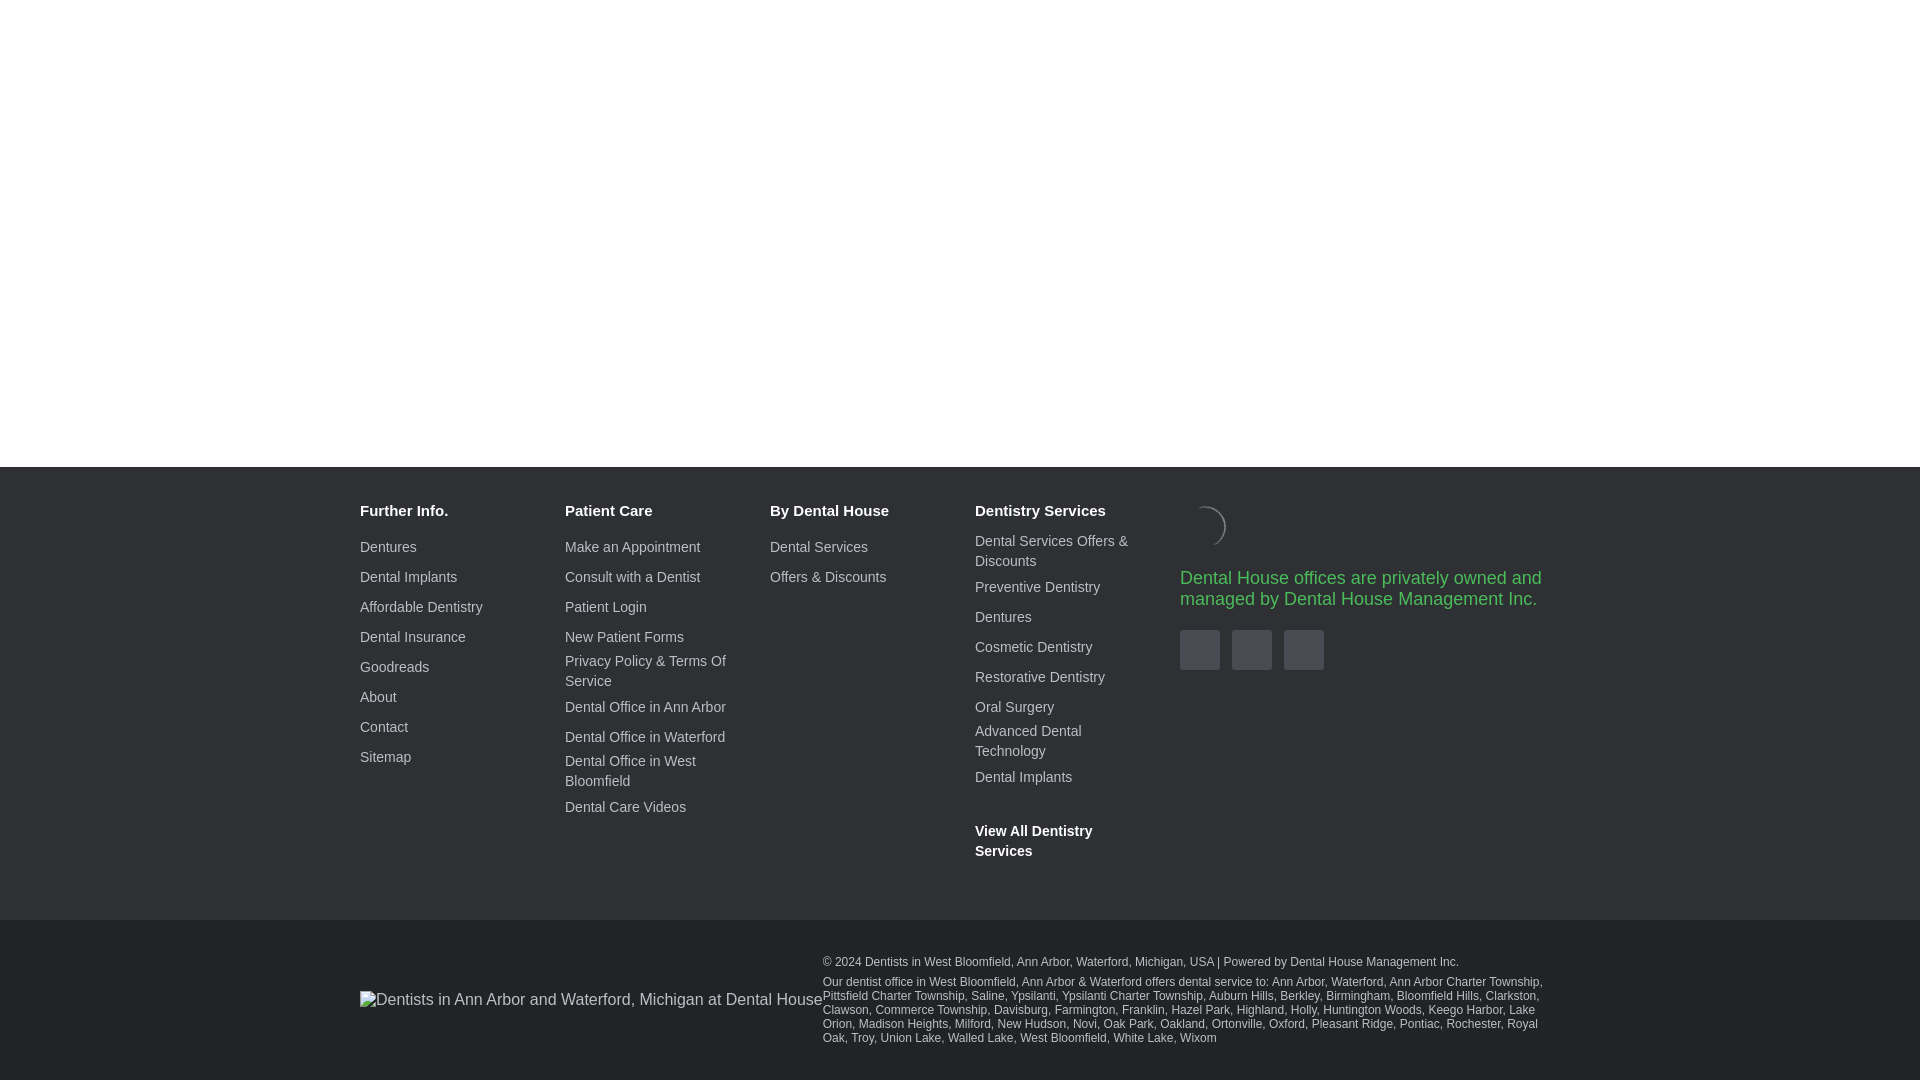  Describe the element at coordinates (776, 1010) in the screenshot. I see `Dentist in Birmingham, MI` at that location.